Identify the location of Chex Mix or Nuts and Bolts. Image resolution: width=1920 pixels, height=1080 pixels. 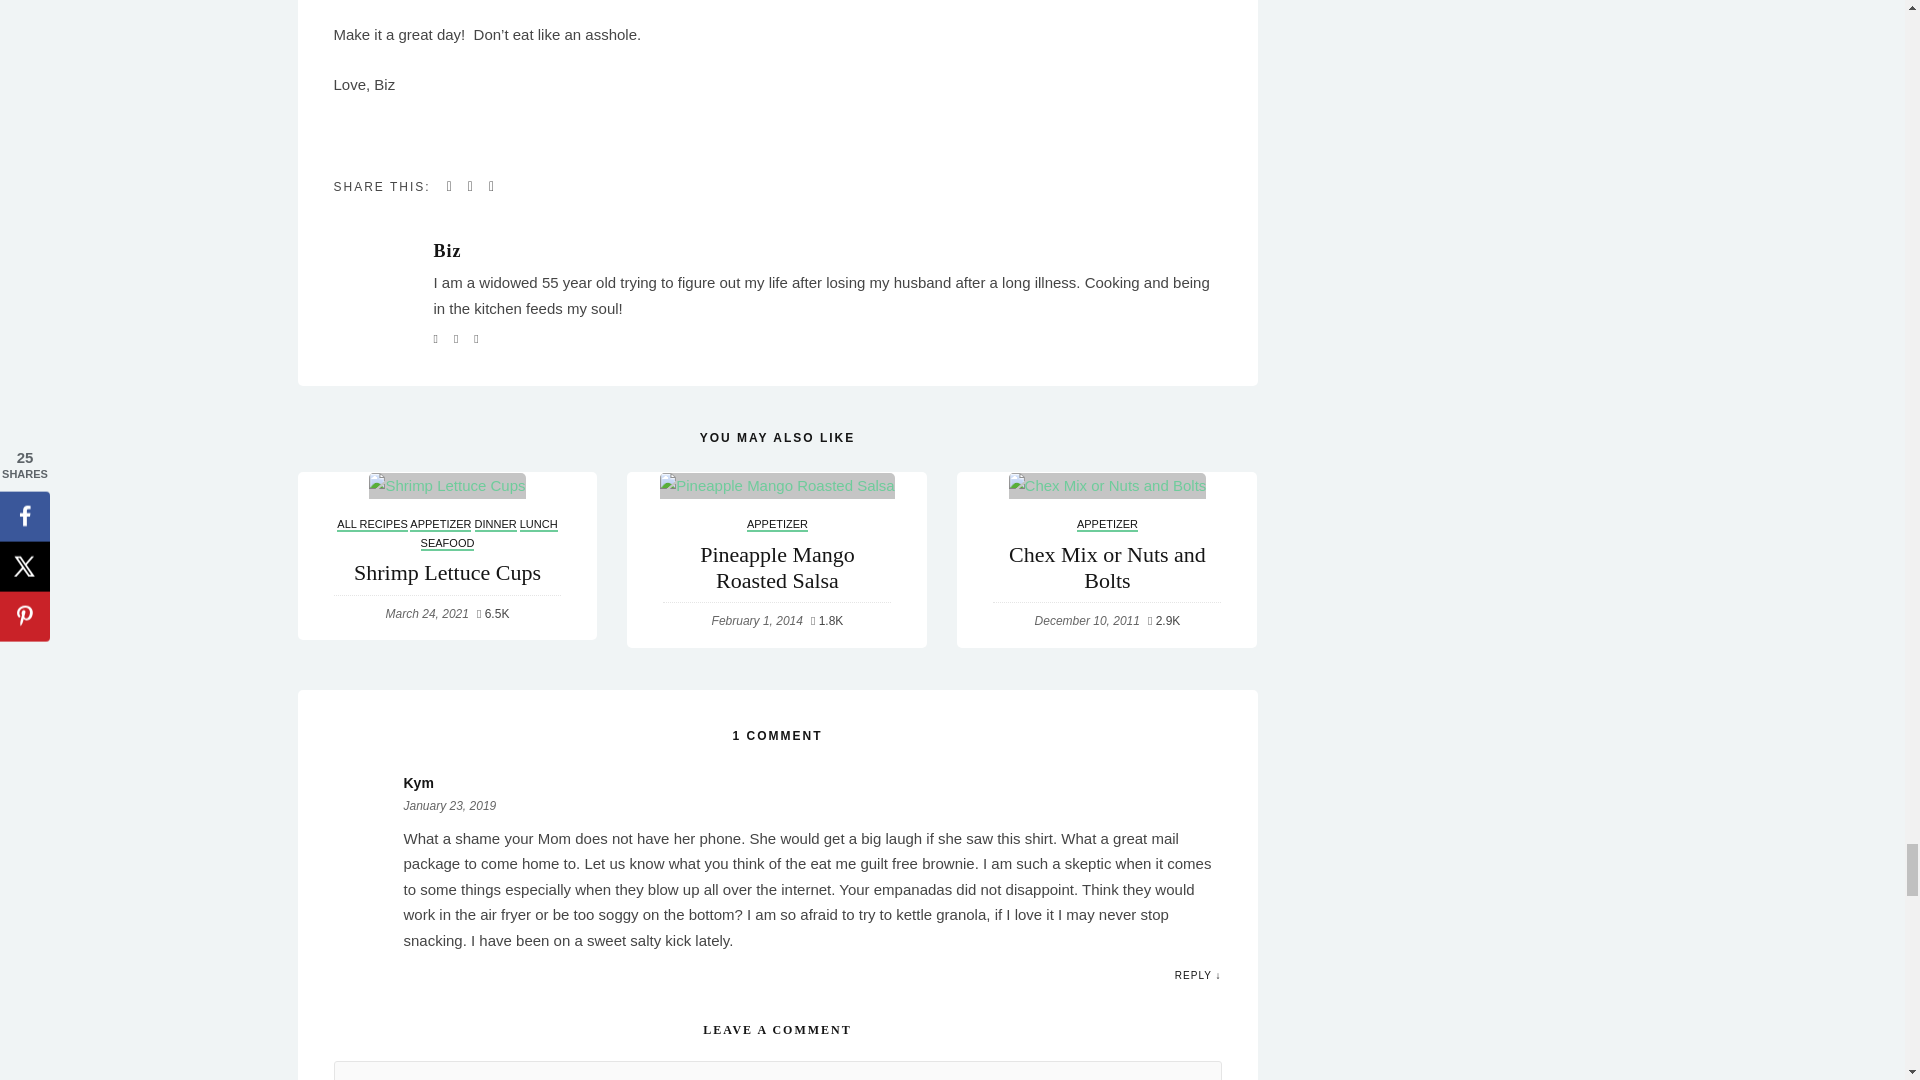
(1108, 486).